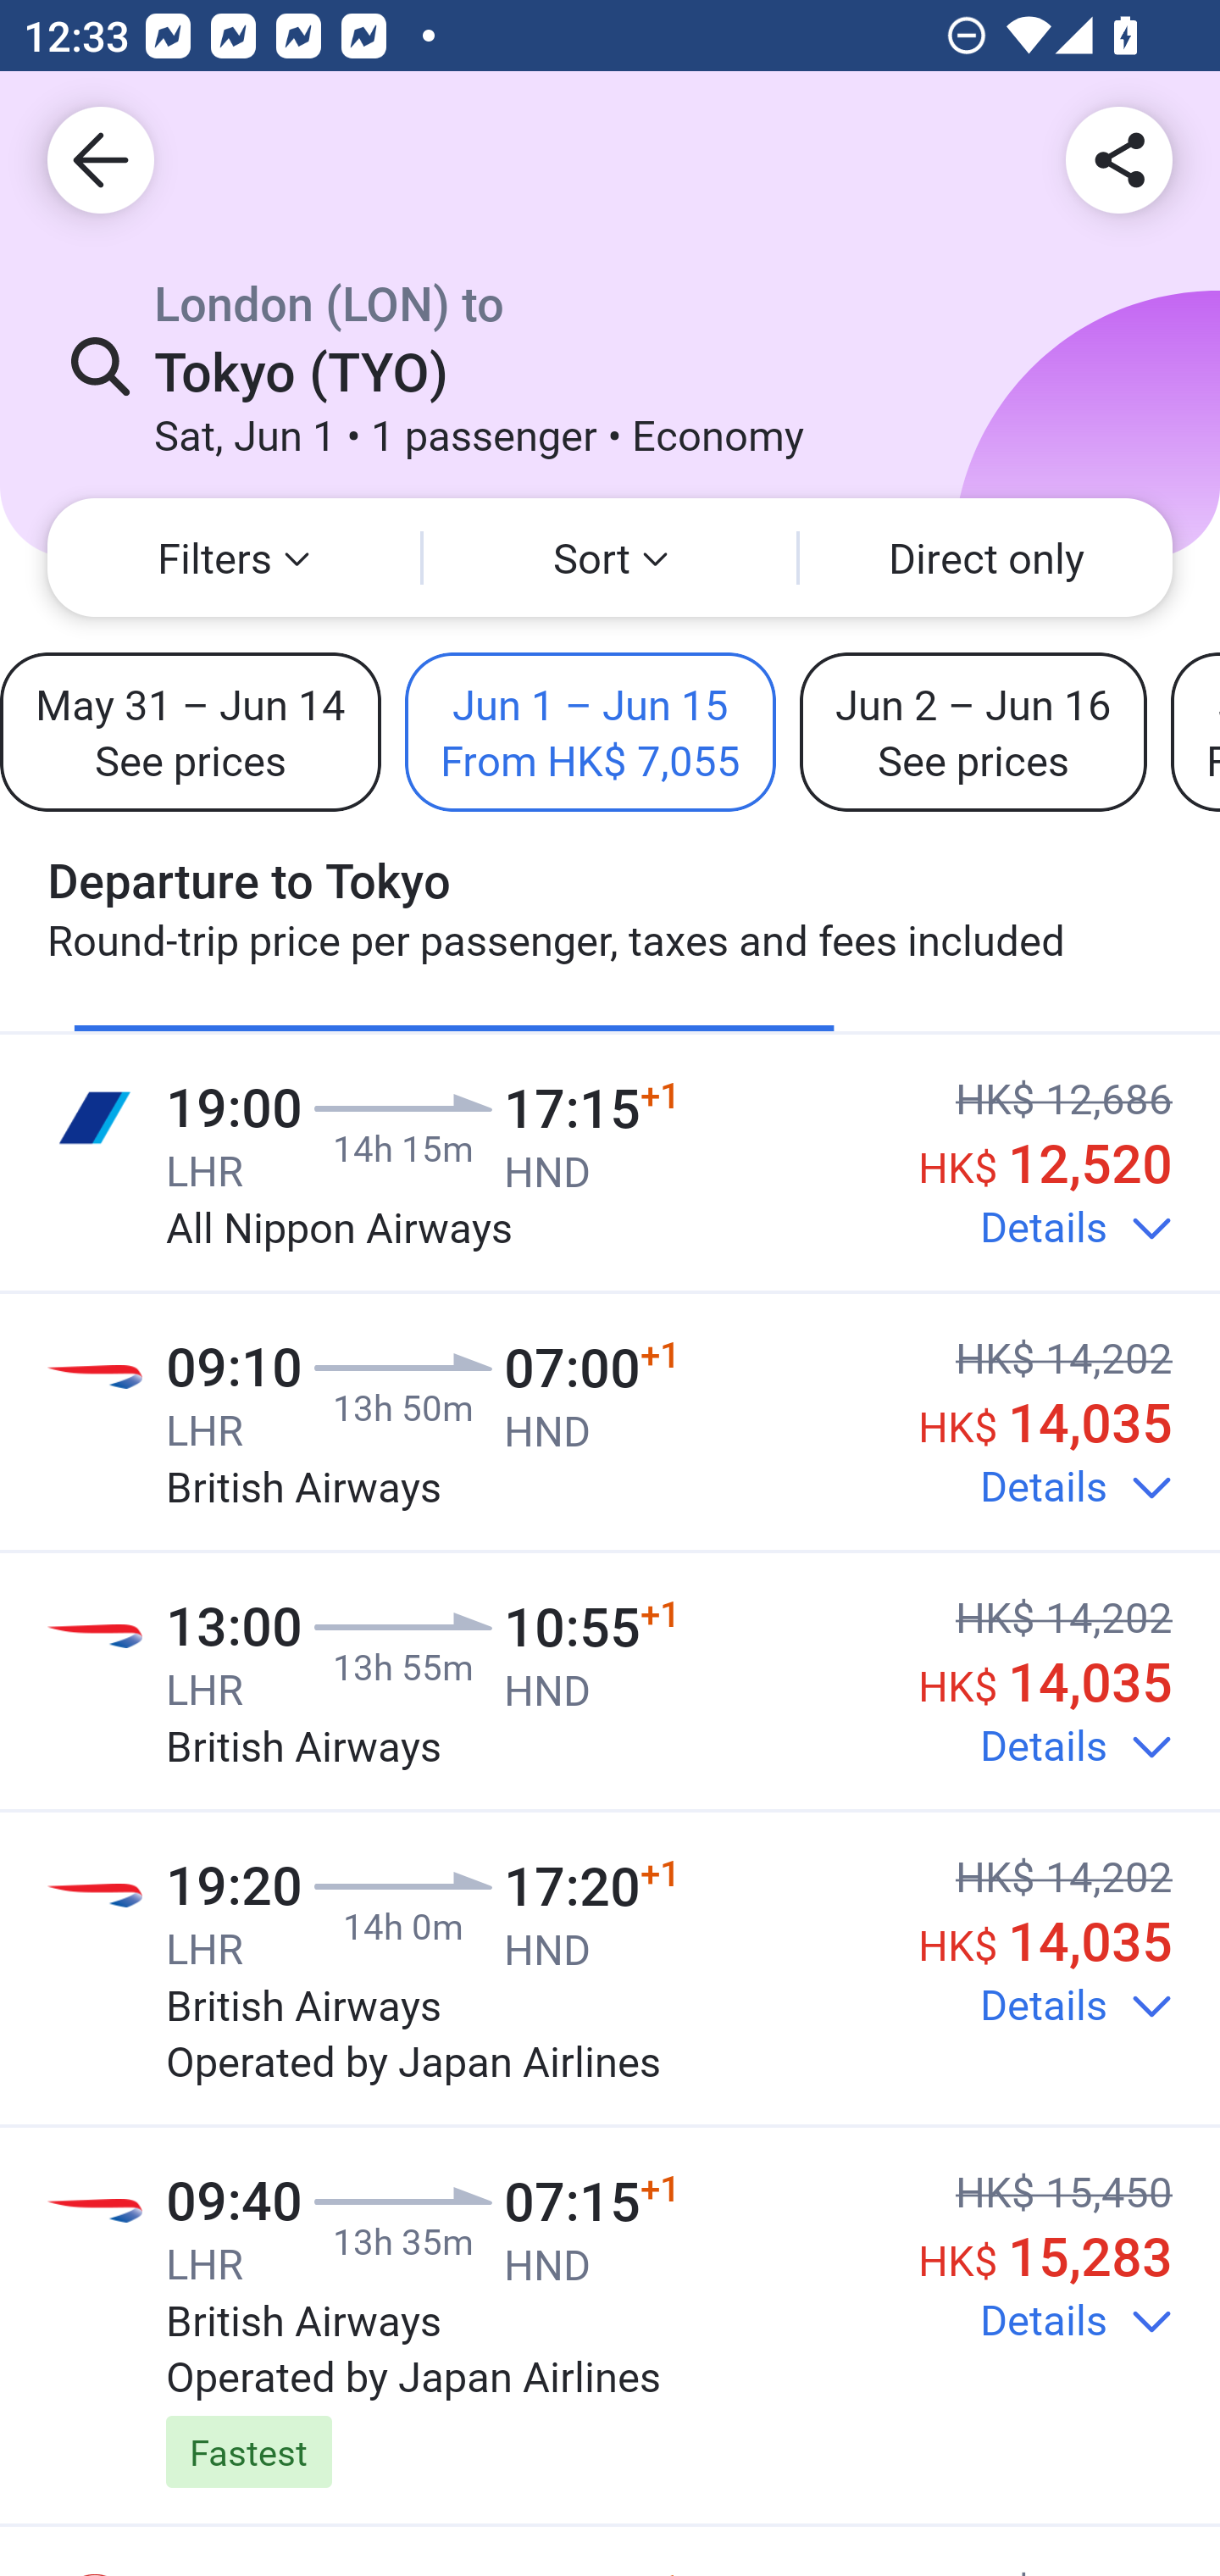 The image size is (1220, 2576). What do you see at coordinates (610, 558) in the screenshot?
I see `Sort` at bounding box center [610, 558].